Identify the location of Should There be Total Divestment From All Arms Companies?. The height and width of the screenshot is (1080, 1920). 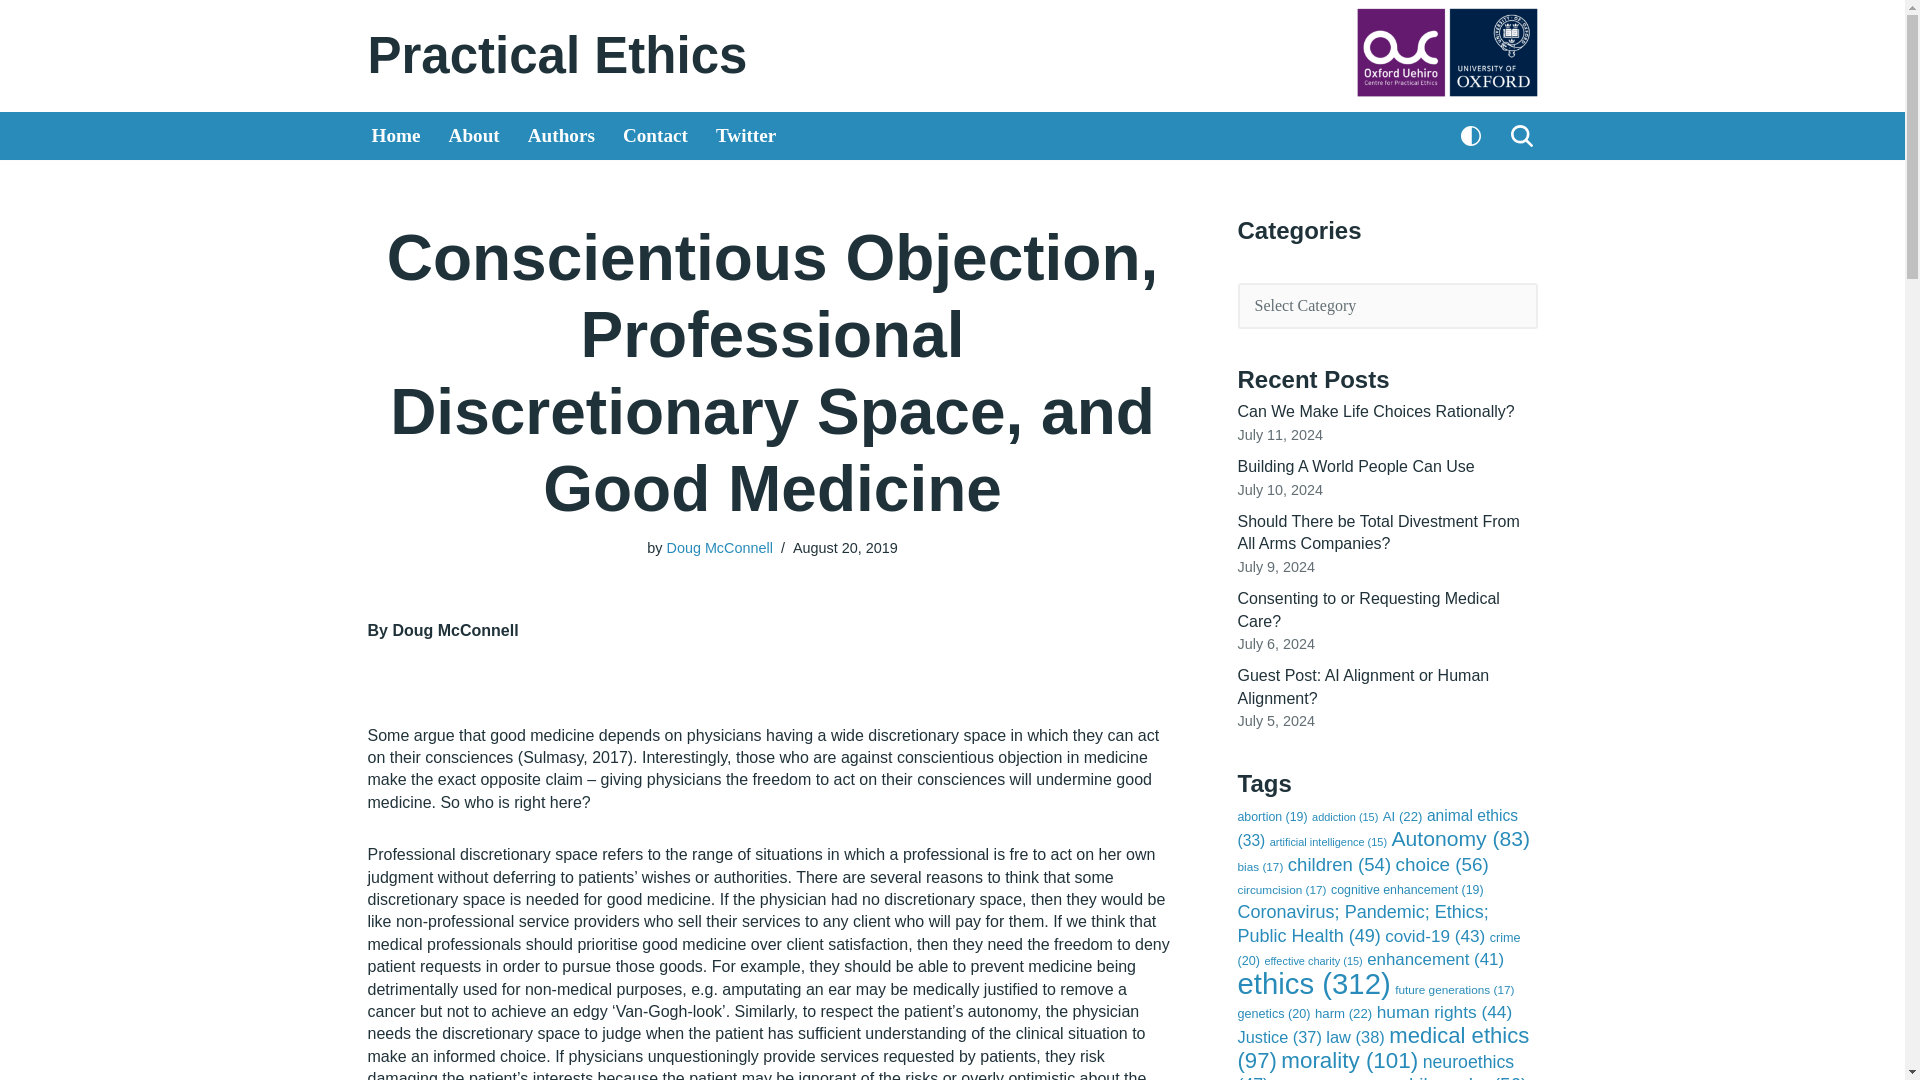
(1379, 532).